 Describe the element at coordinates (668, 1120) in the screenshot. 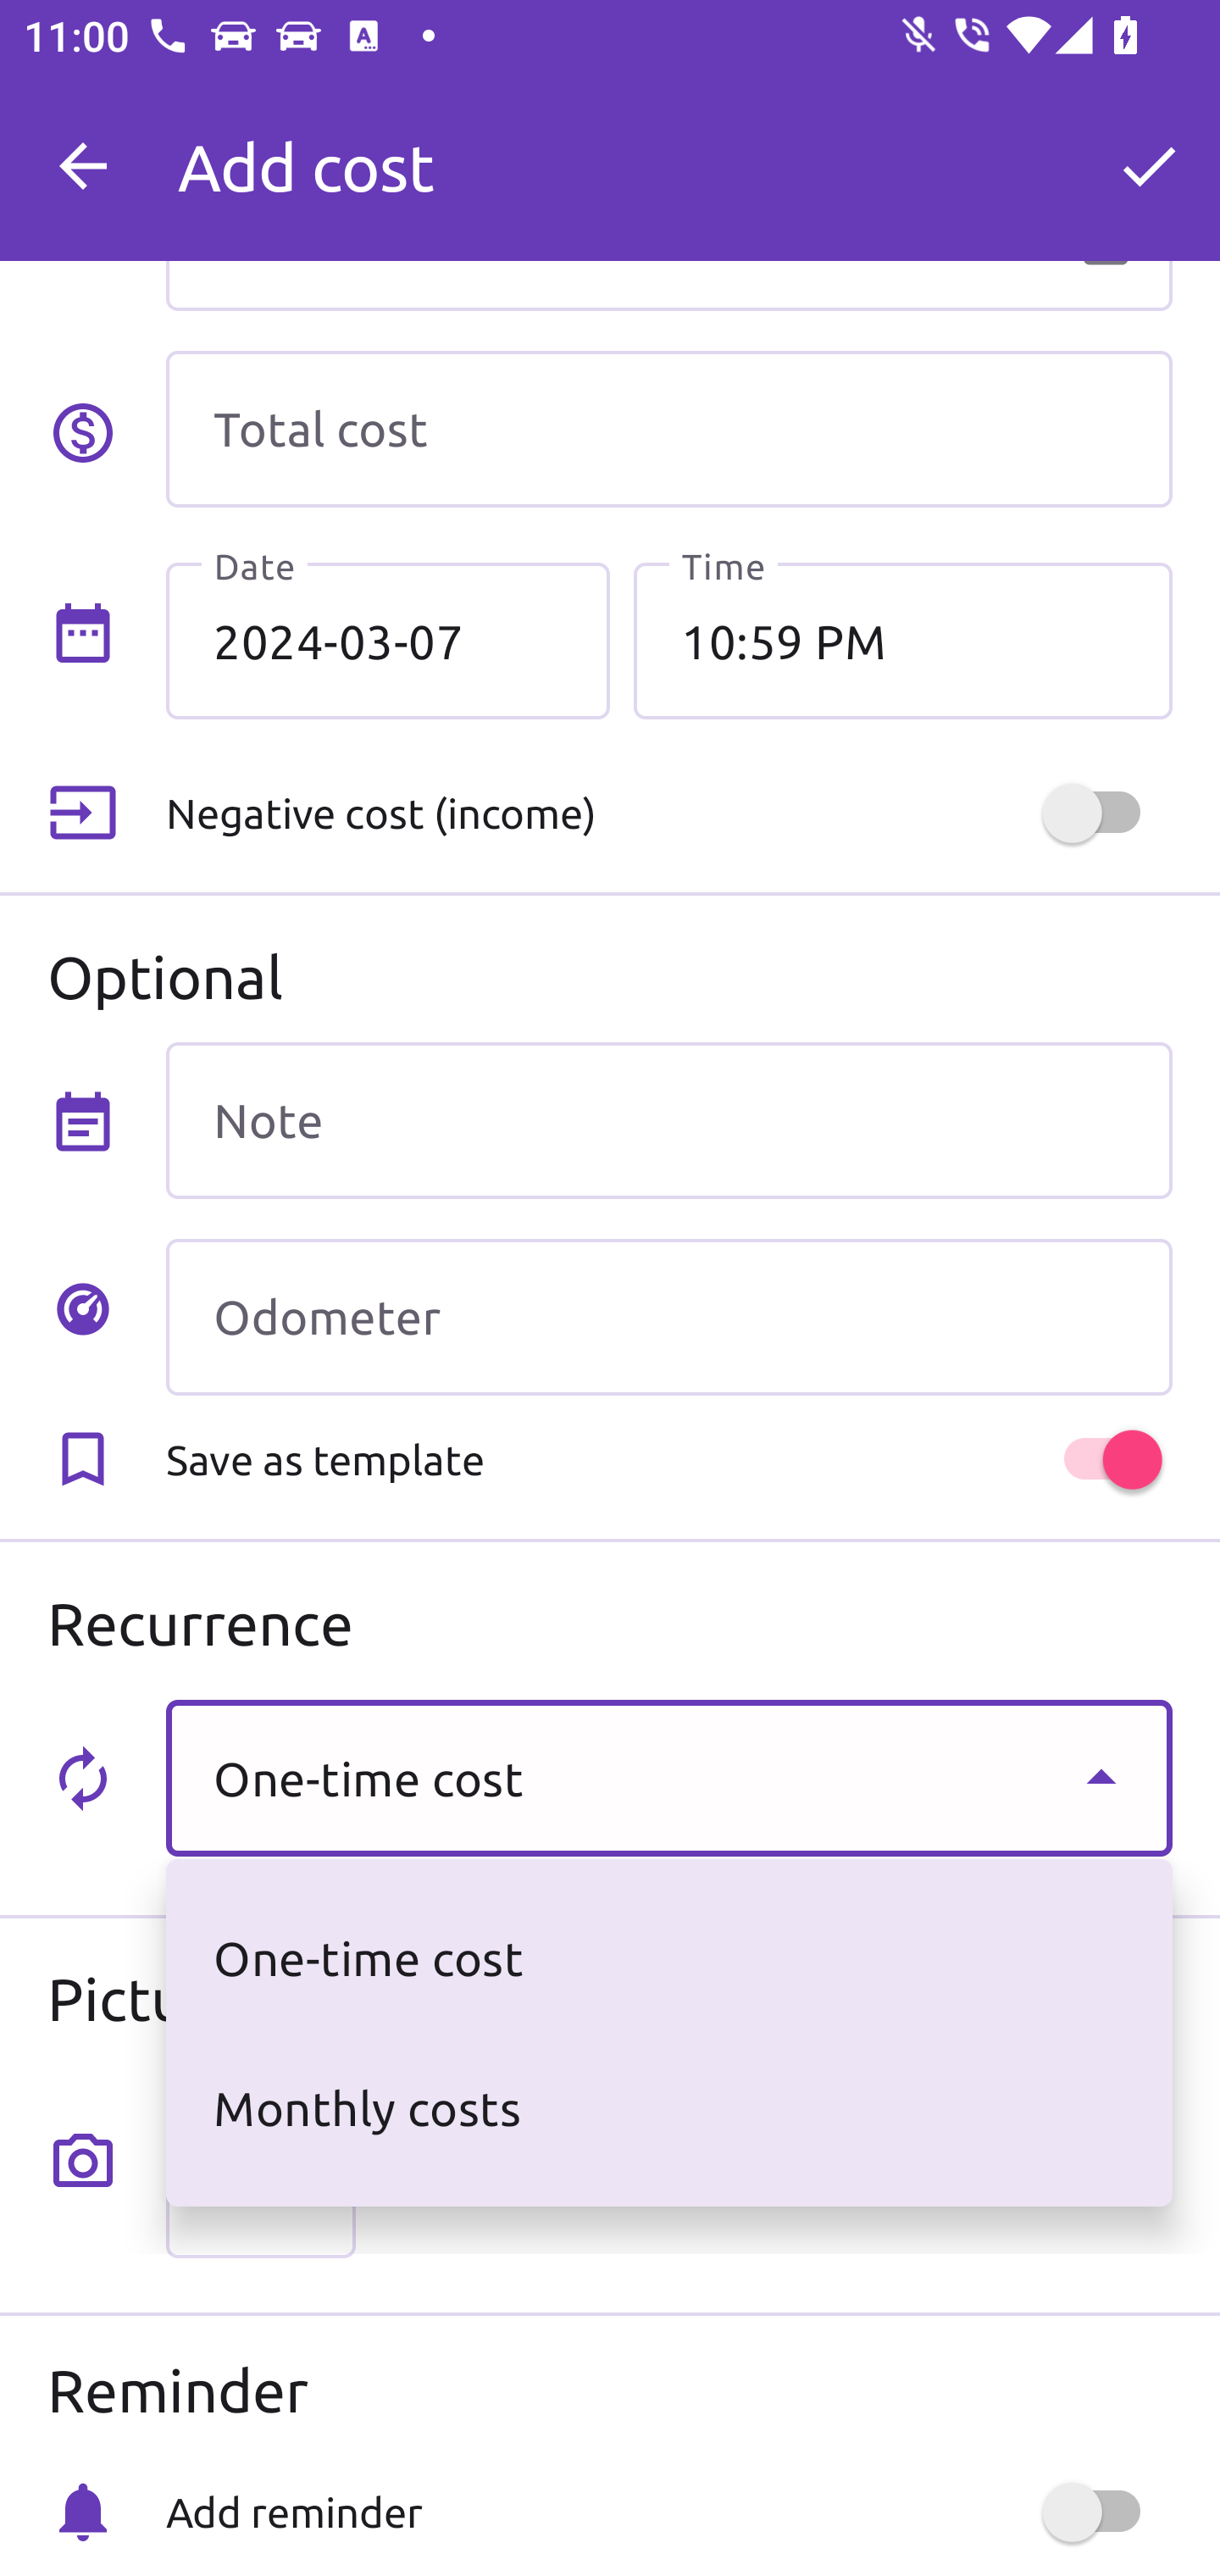

I see `Note` at that location.